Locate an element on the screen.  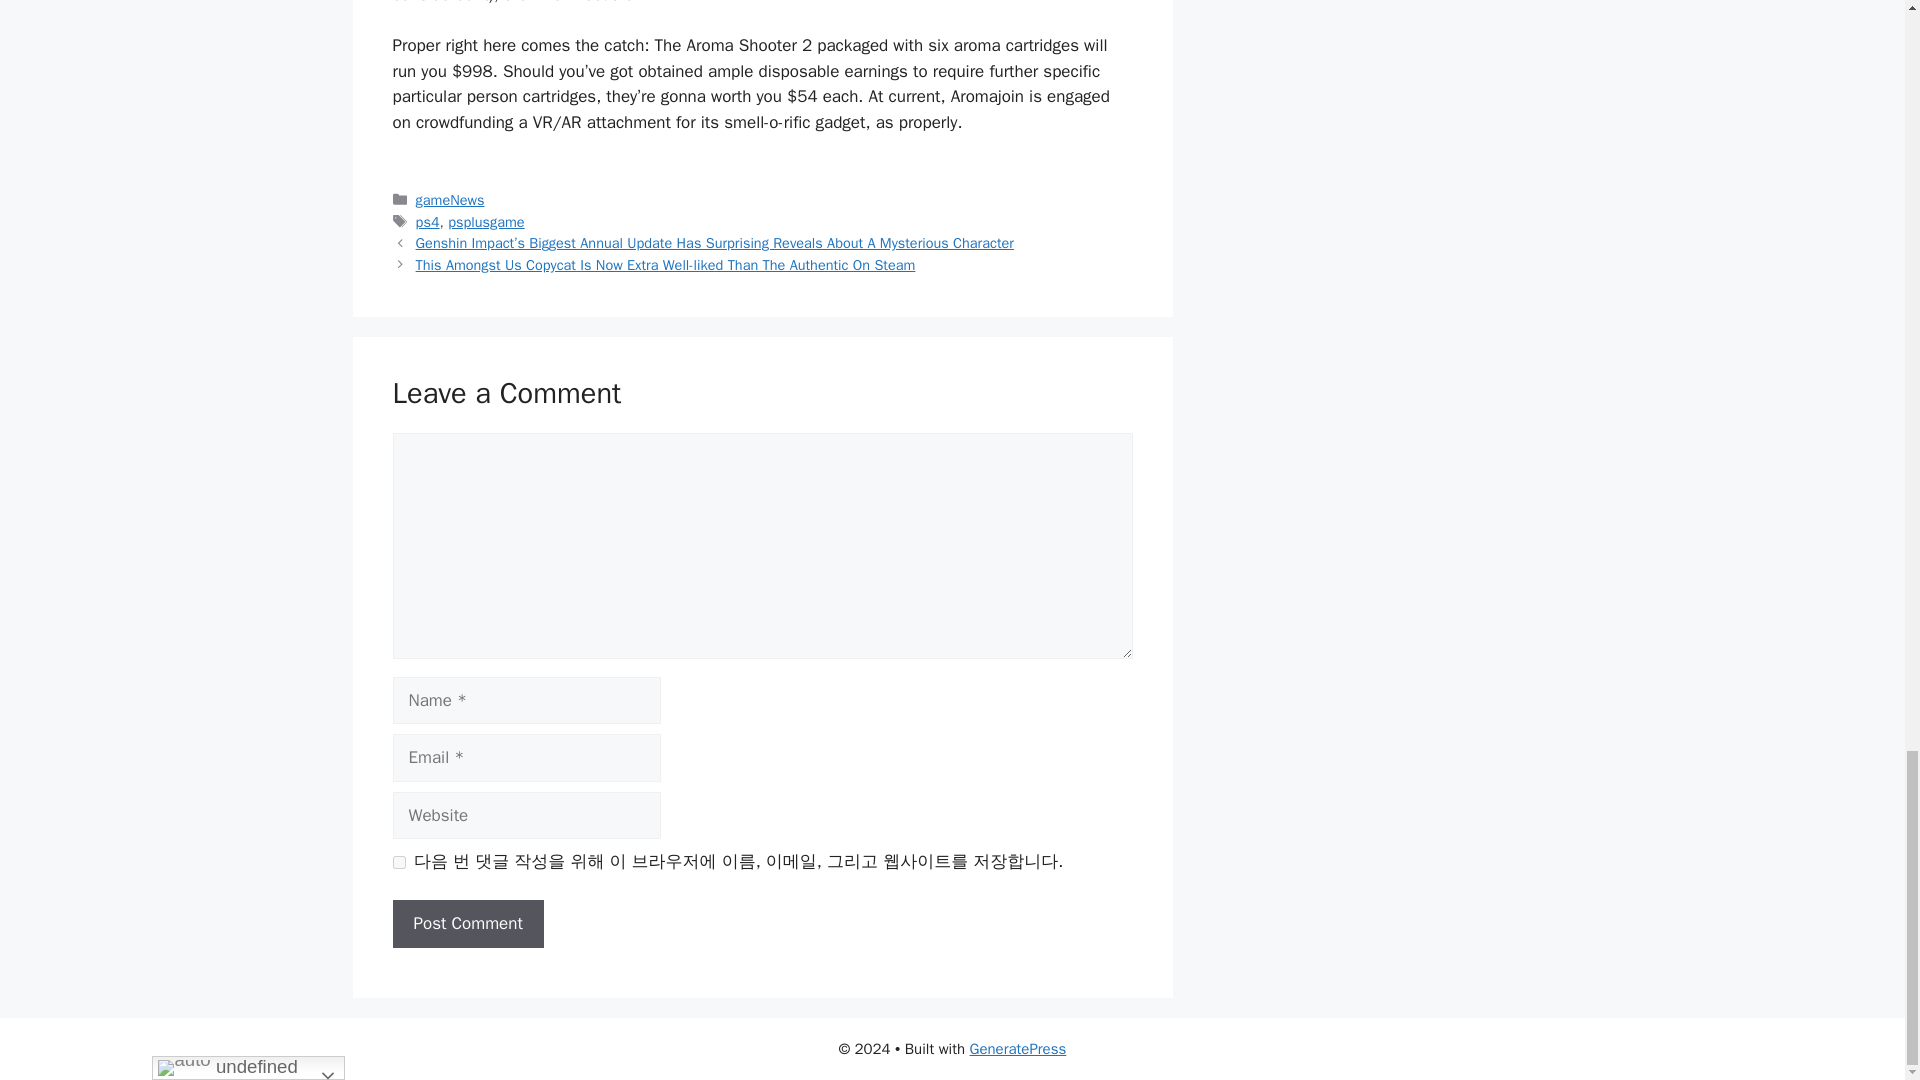
ps4 is located at coordinates (428, 222).